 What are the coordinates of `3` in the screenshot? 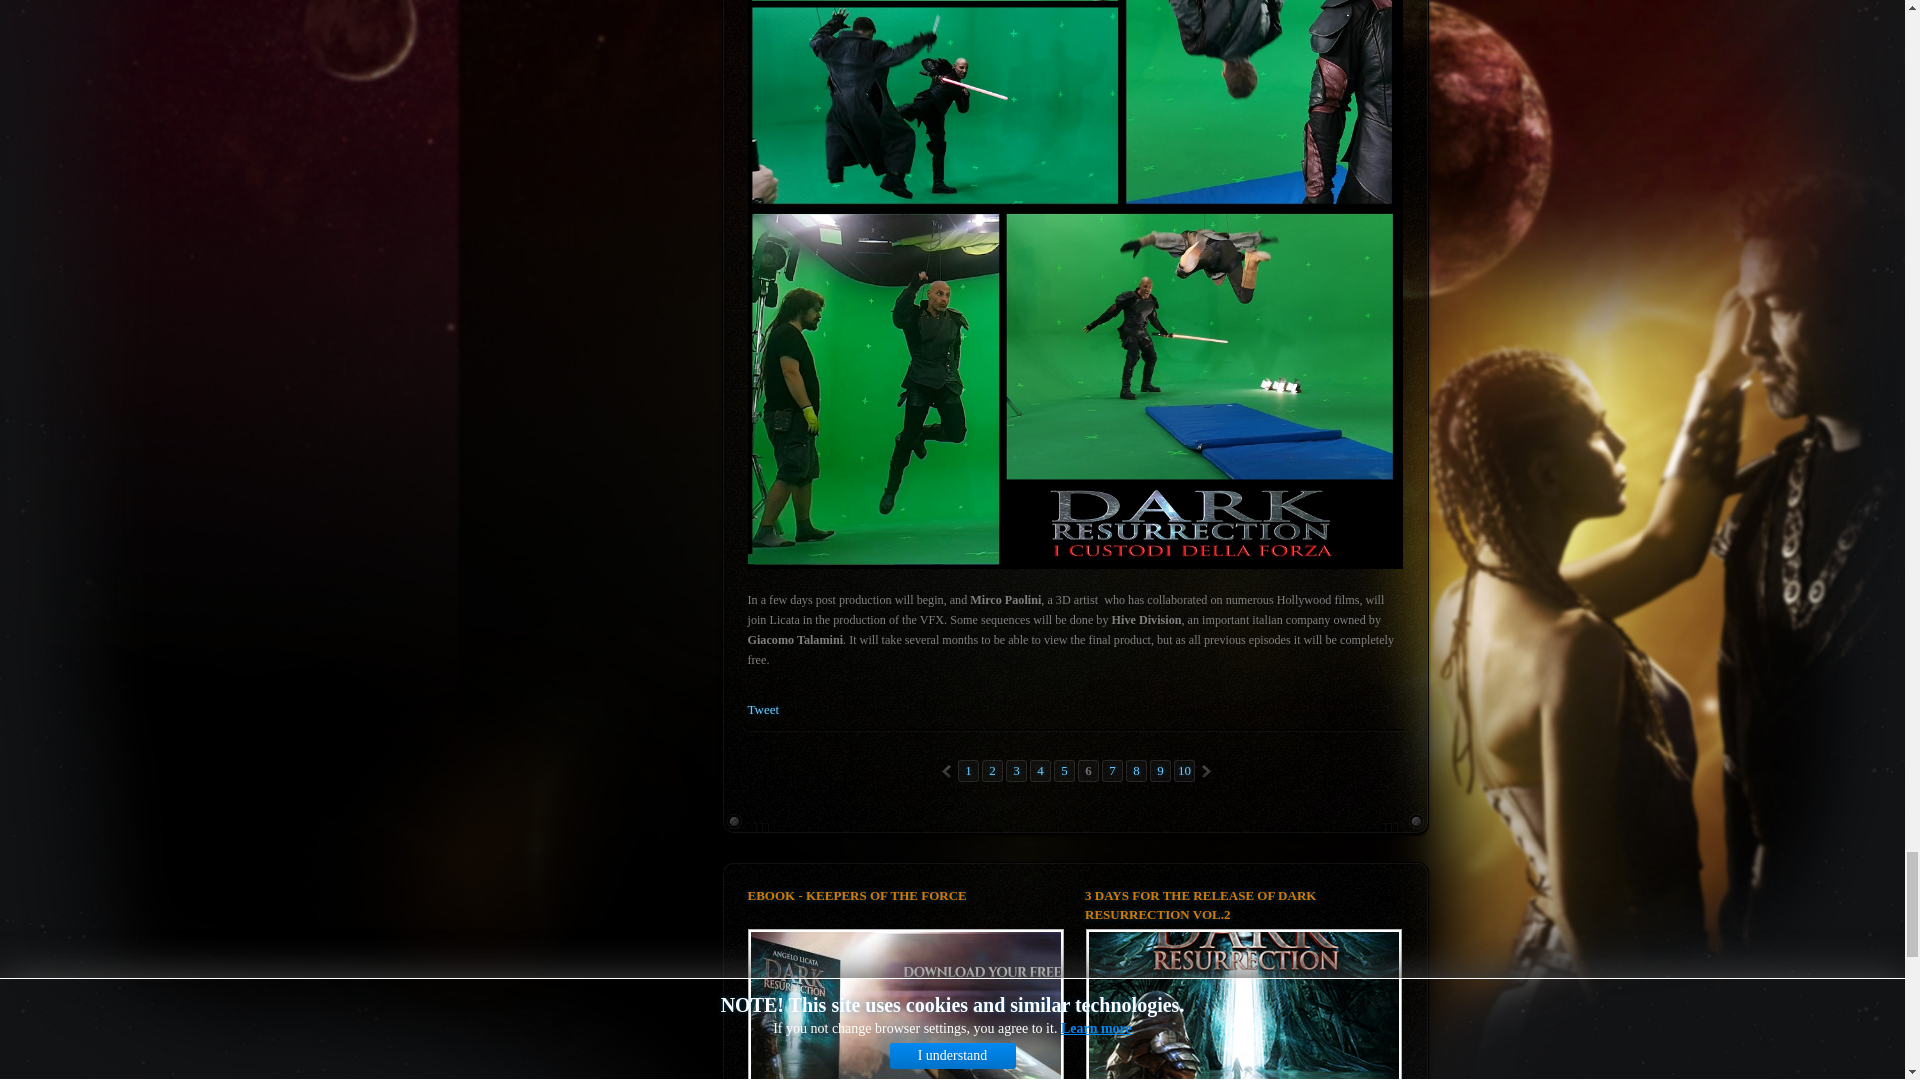 It's located at (1016, 770).